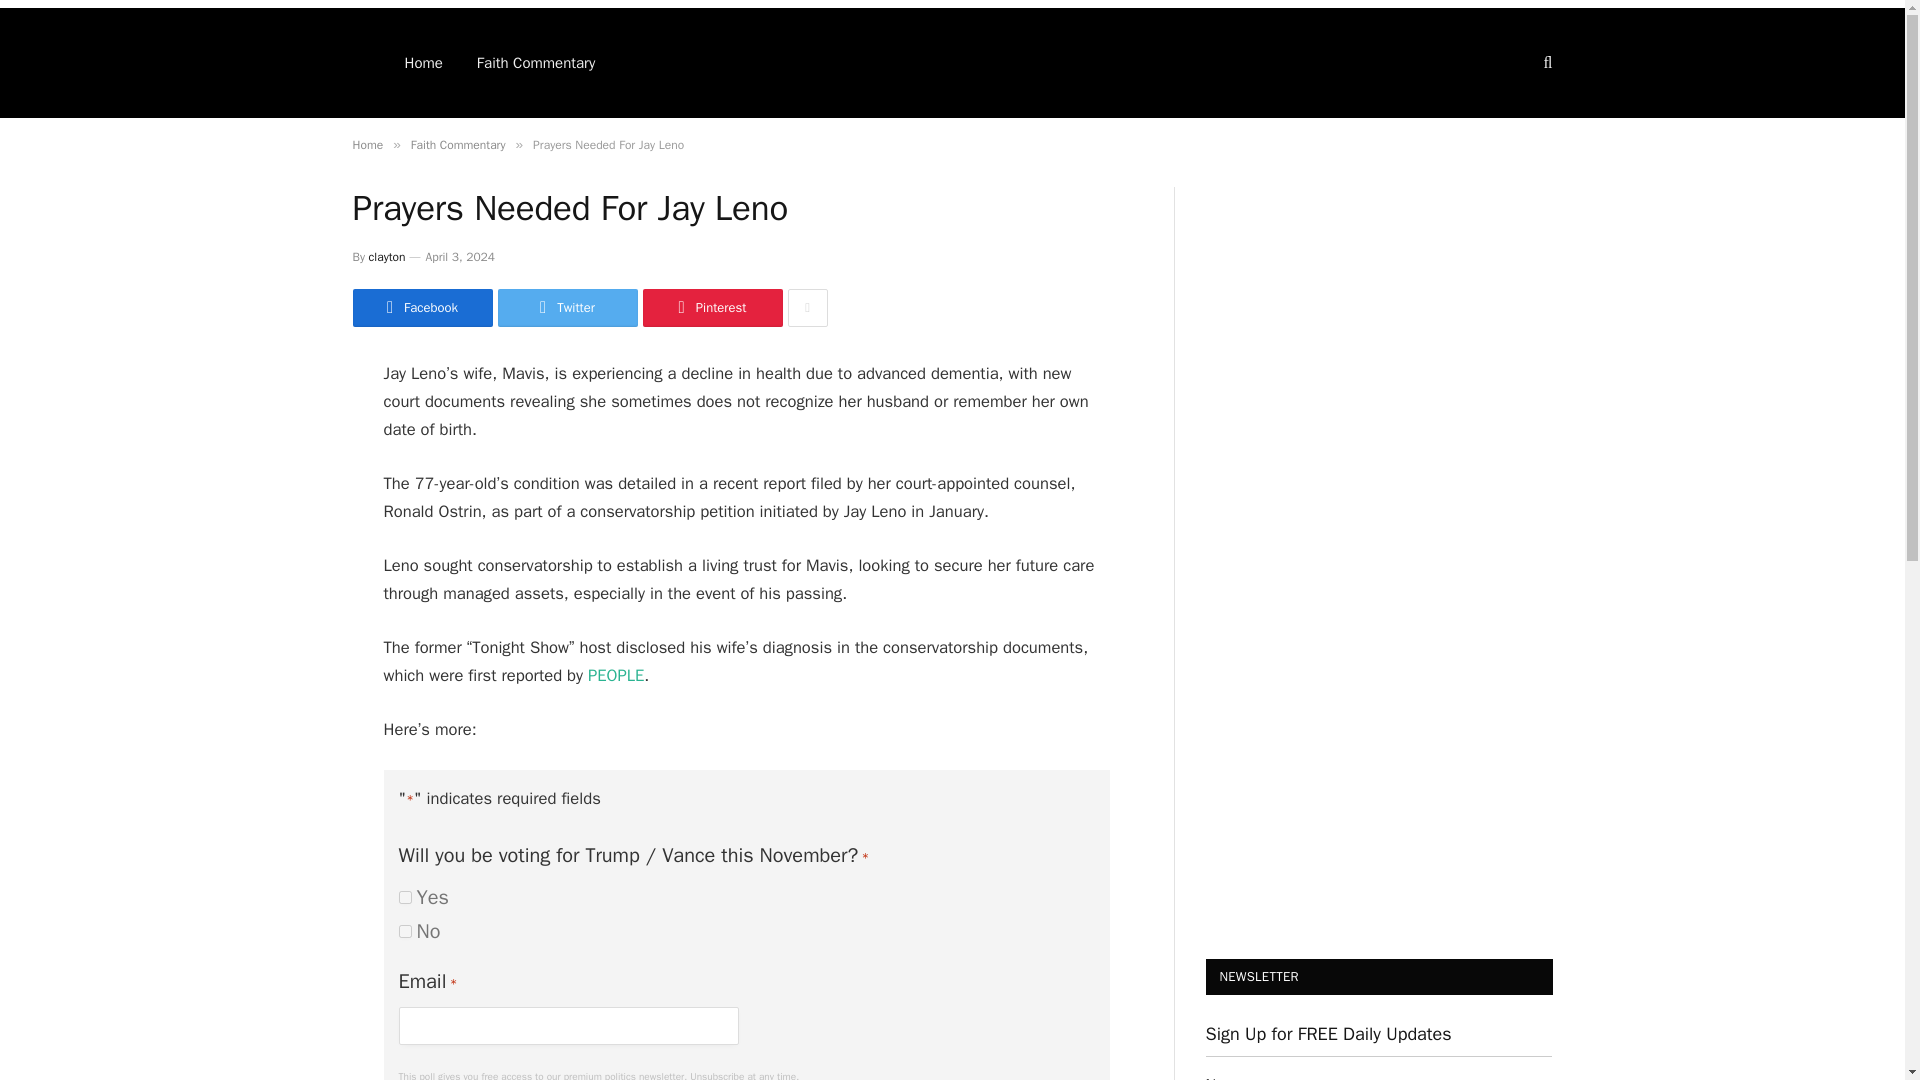  I want to click on PEOPLE, so click(615, 675).